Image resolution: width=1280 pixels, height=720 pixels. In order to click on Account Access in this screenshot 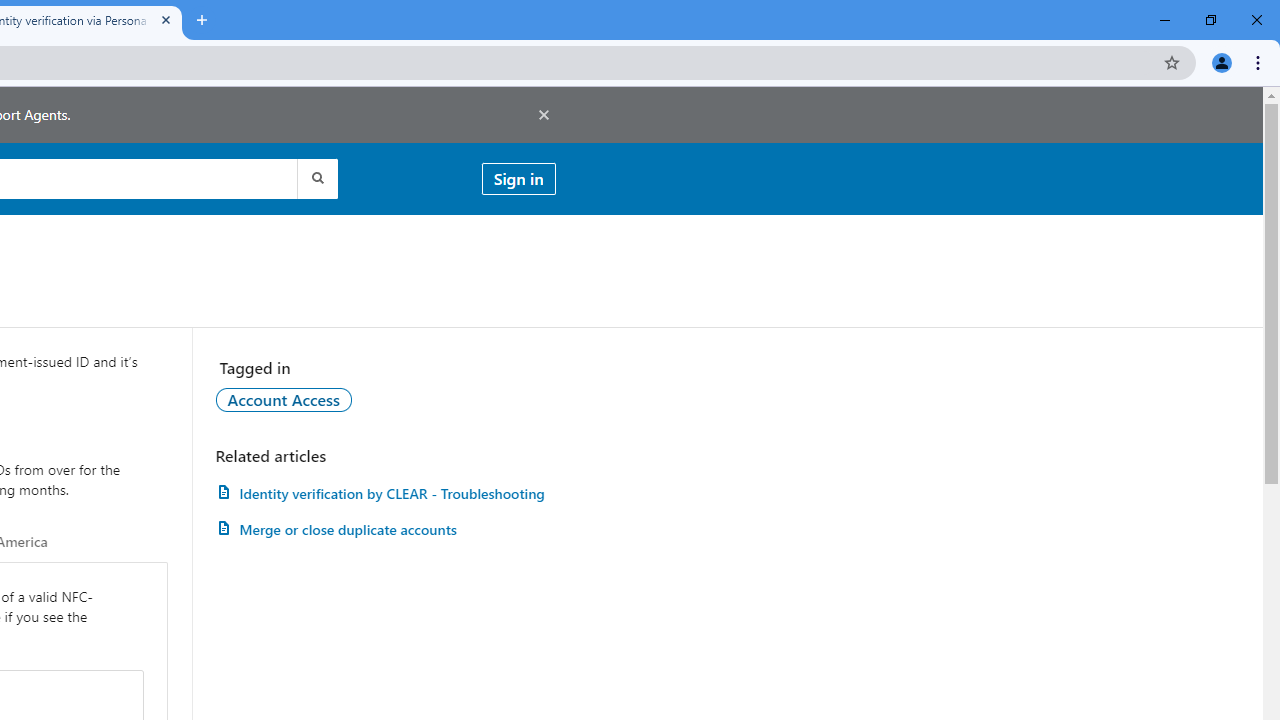, I will do `click(284, 399)`.